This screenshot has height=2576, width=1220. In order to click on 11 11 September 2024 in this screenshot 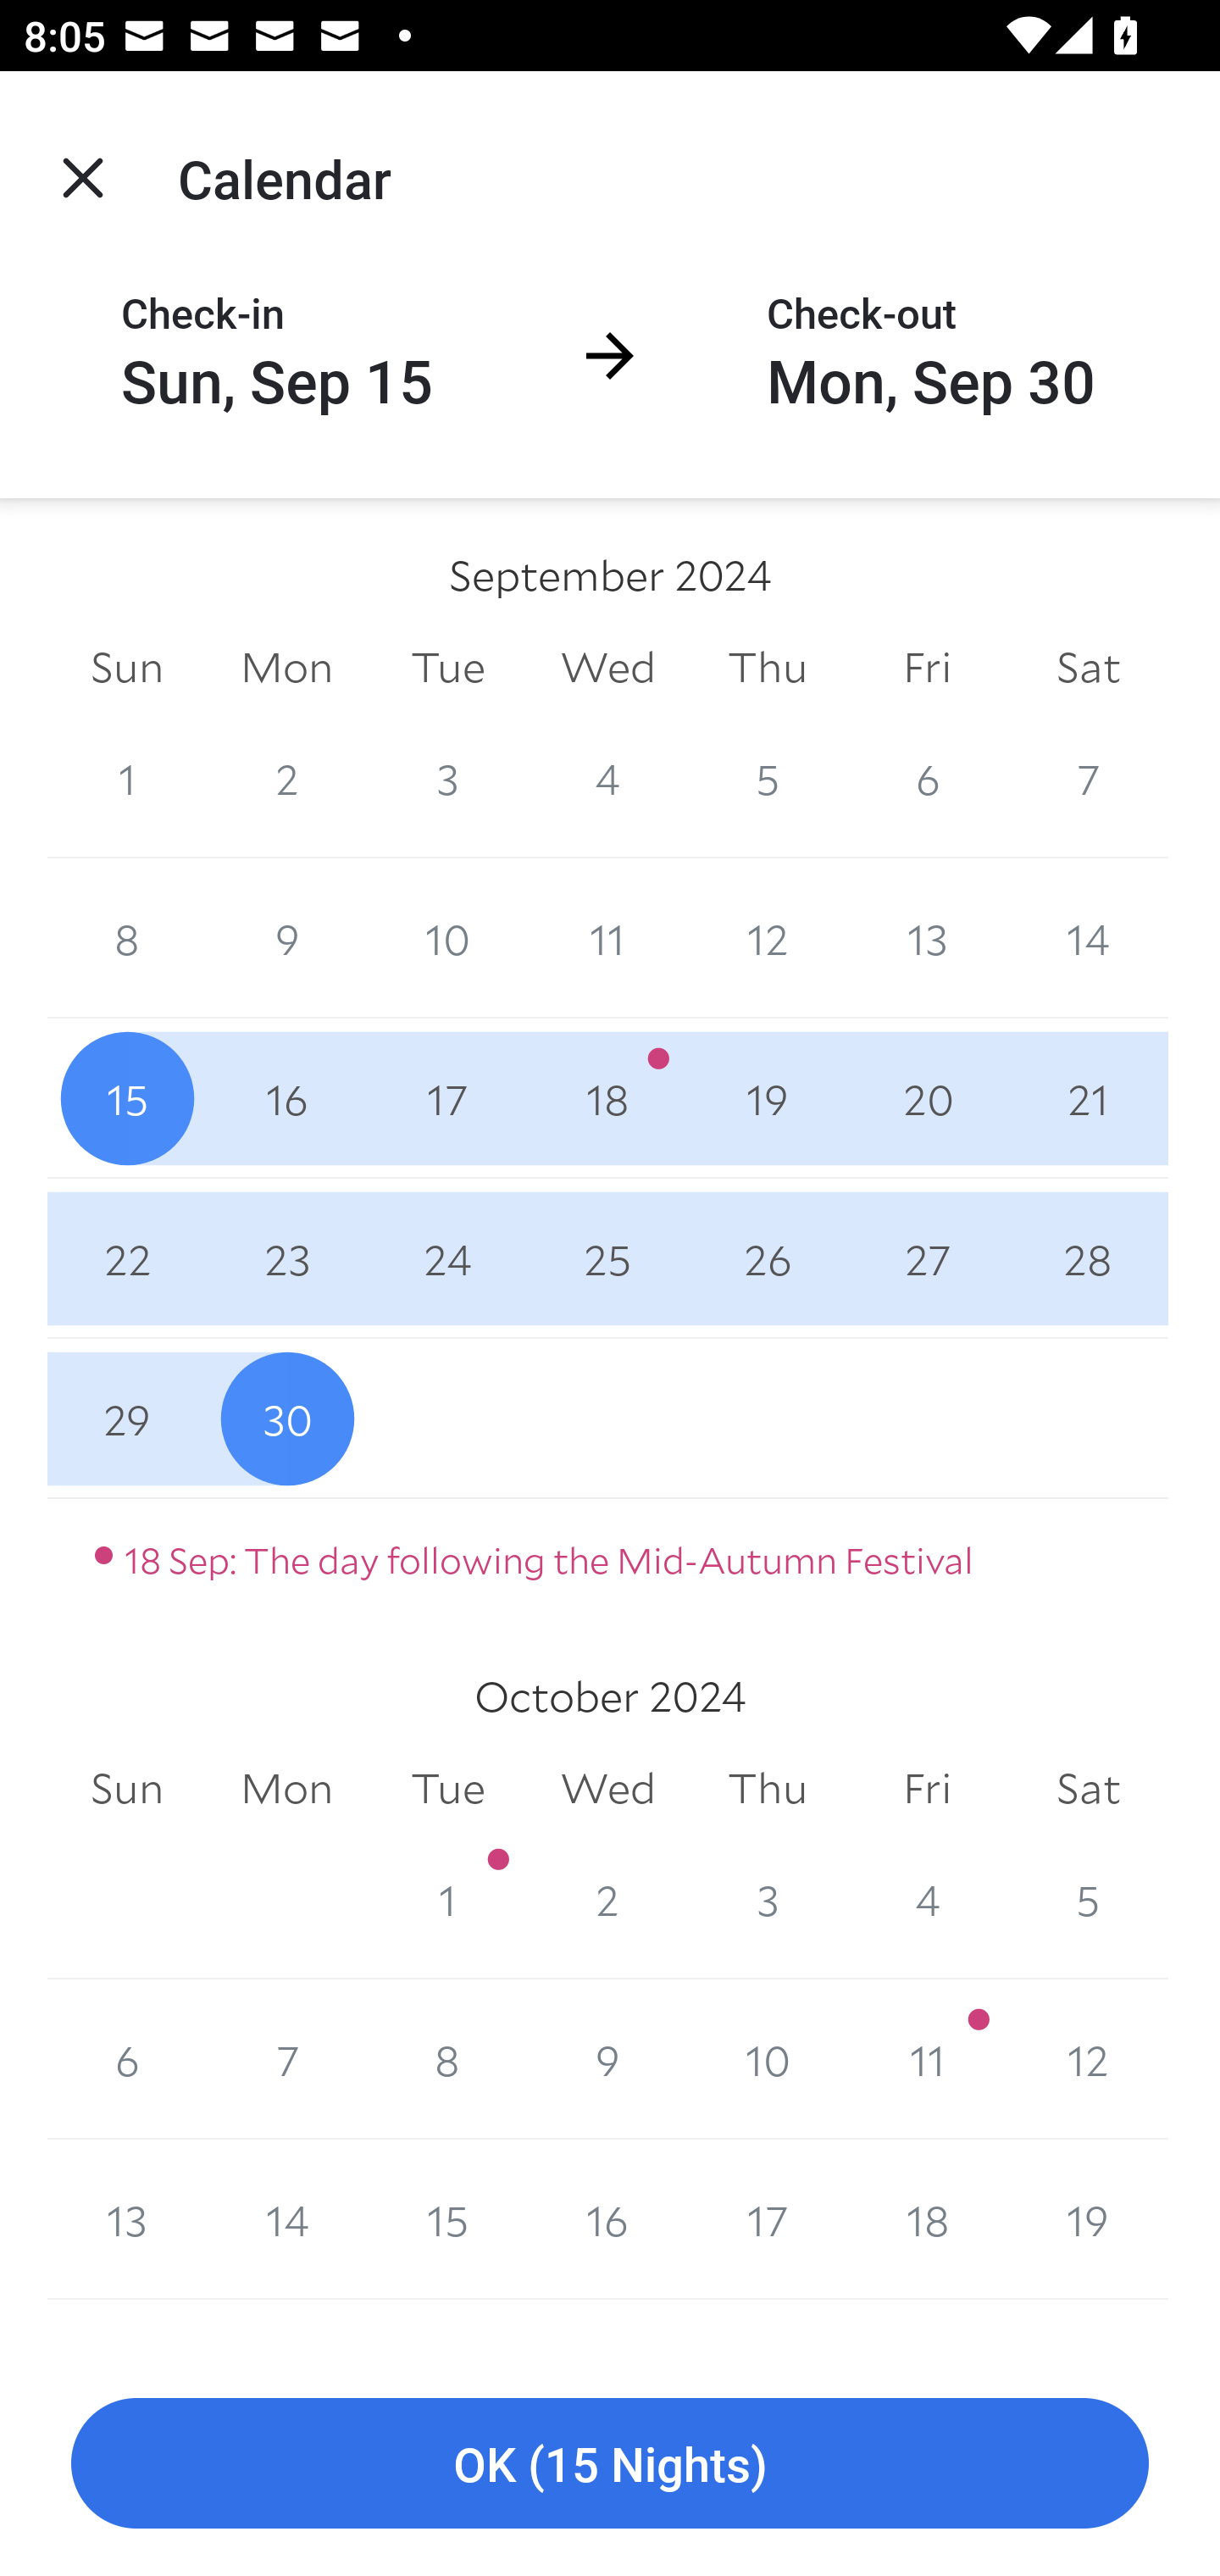, I will do `click(608, 937)`.